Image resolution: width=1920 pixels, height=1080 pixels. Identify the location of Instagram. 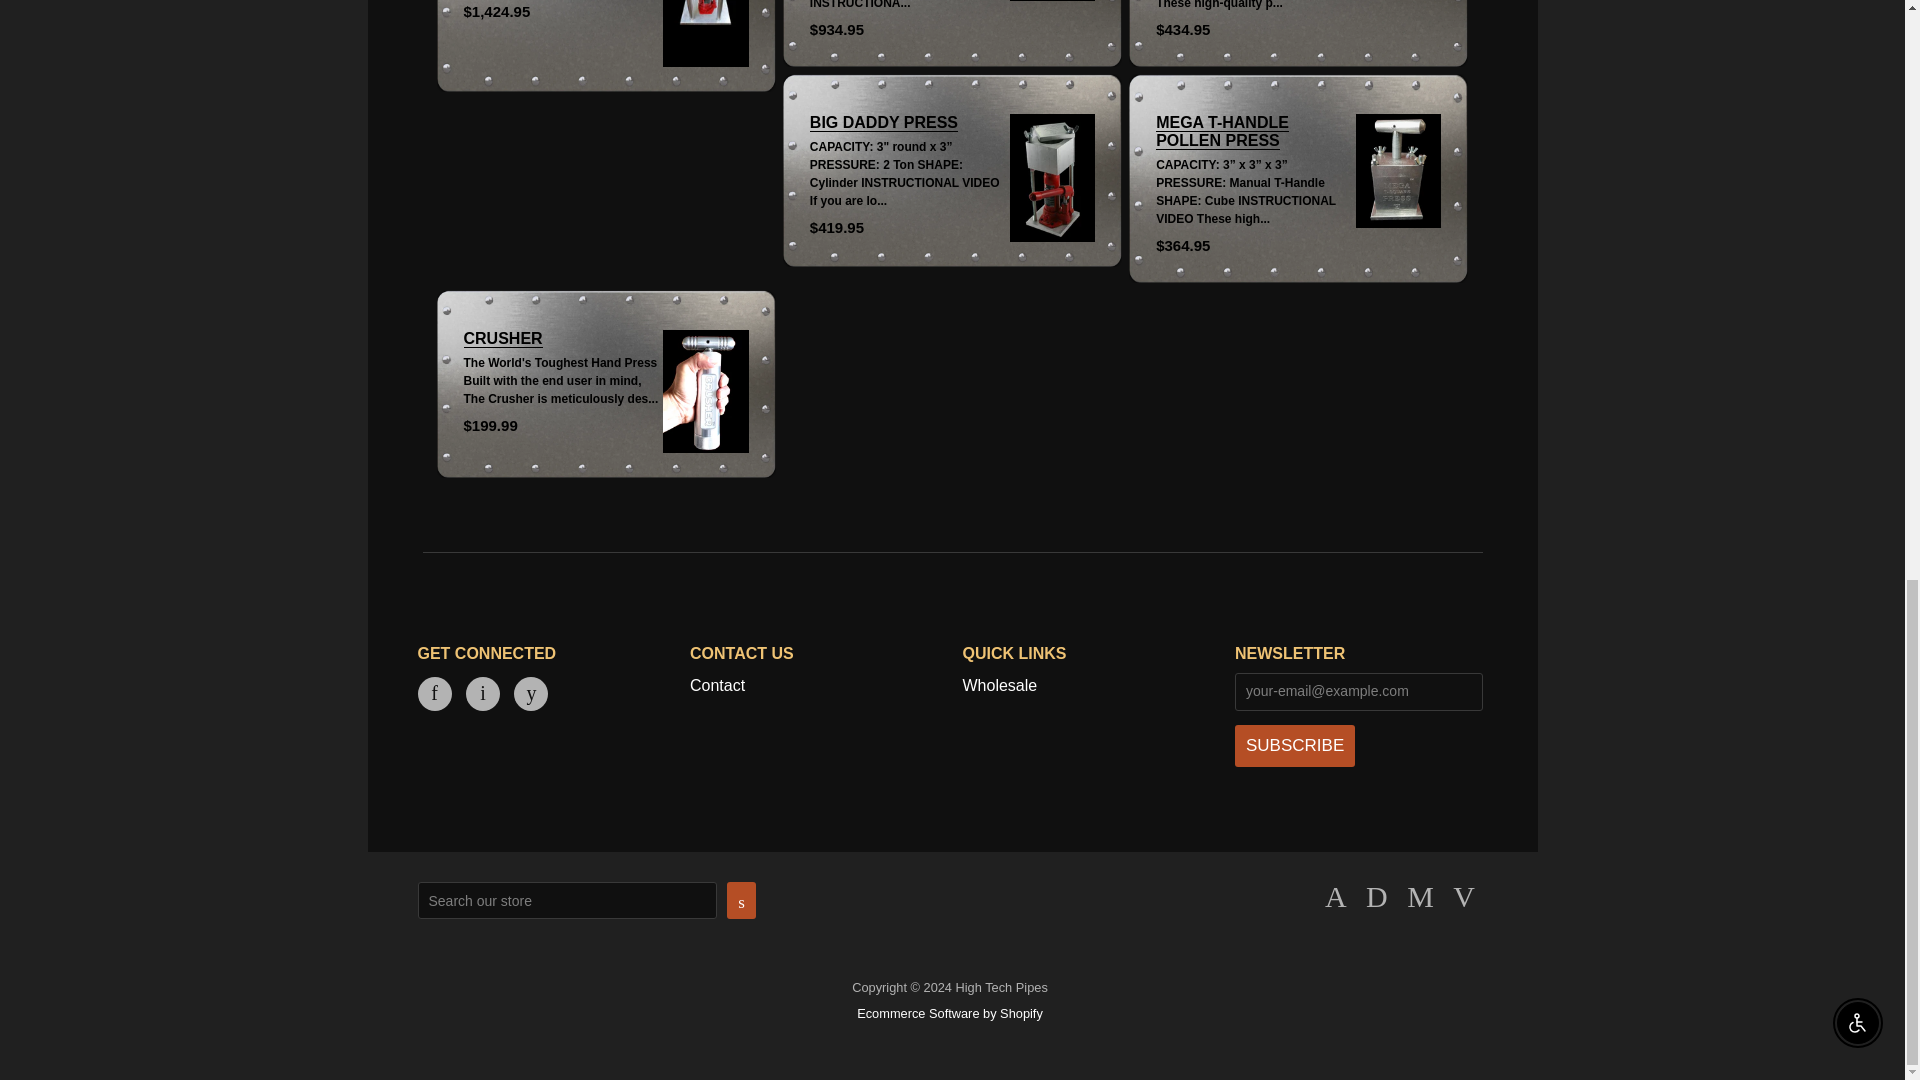
(482, 694).